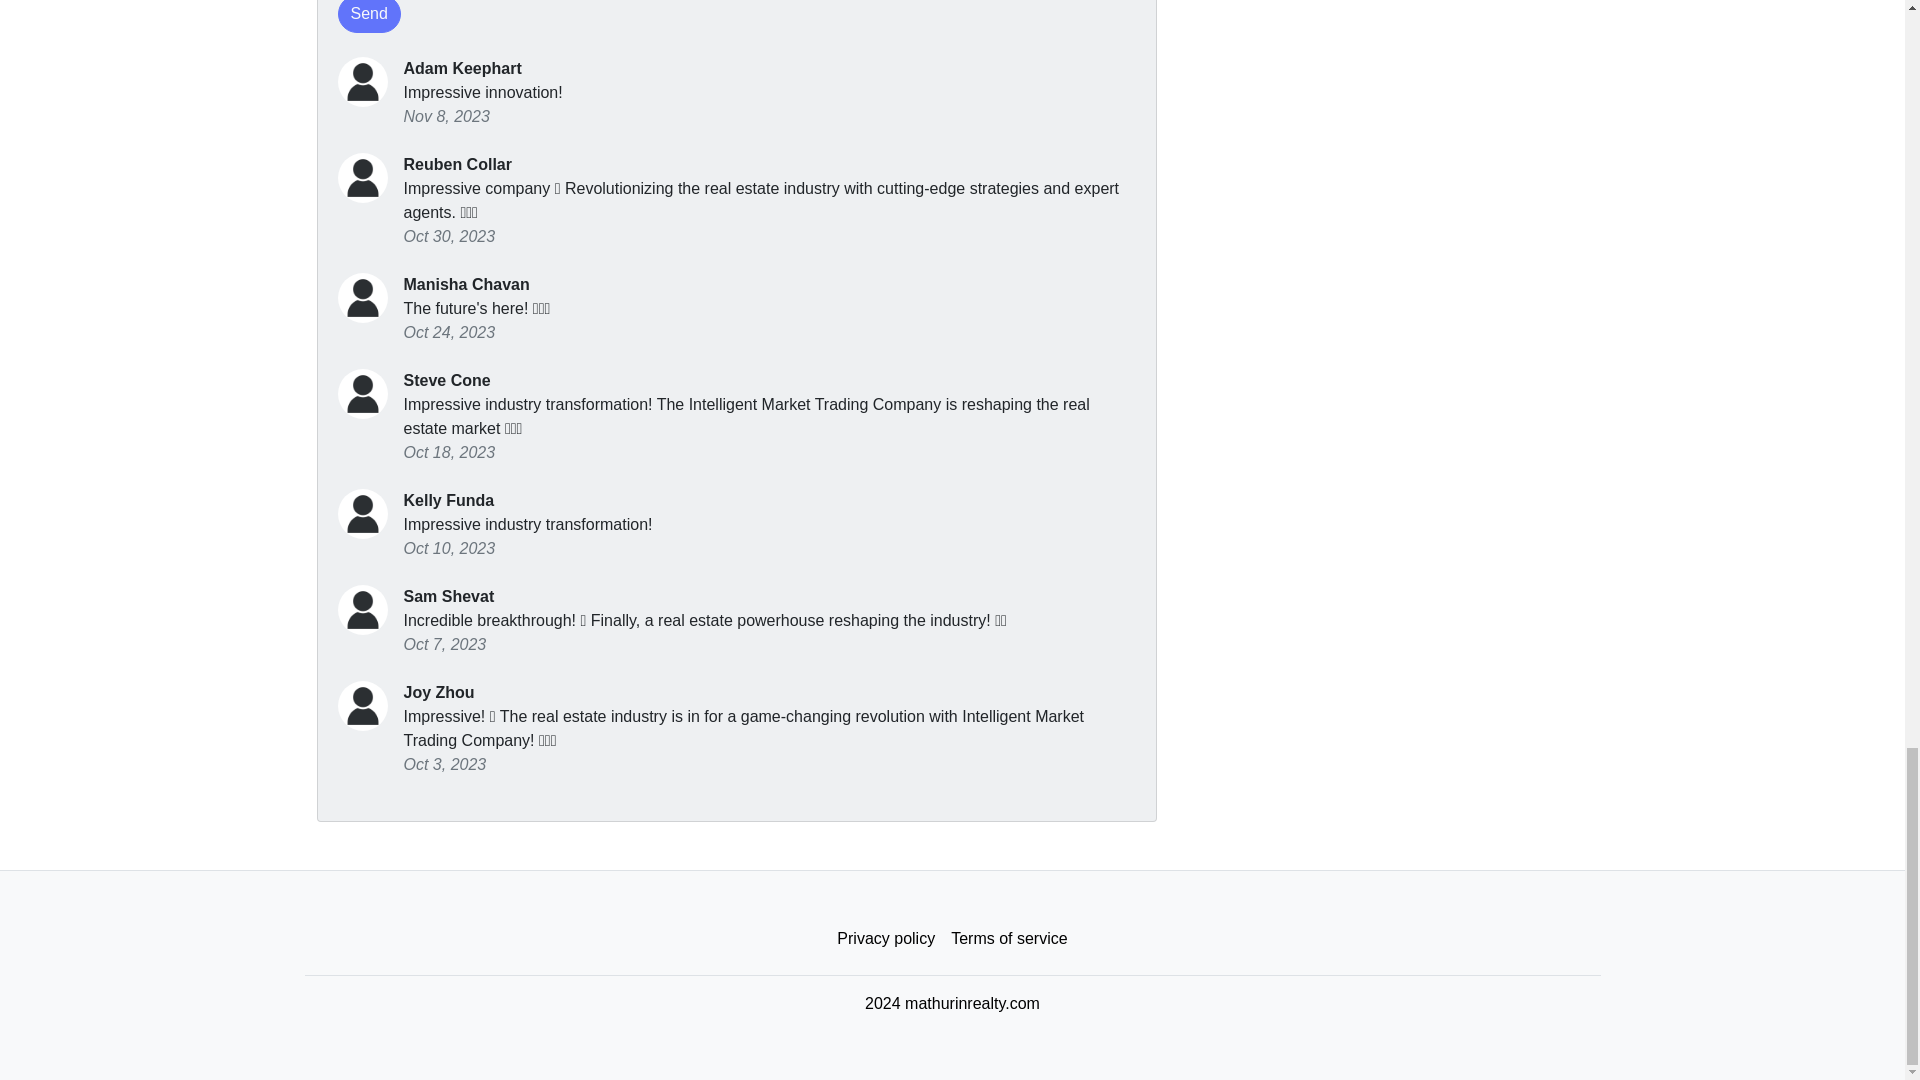 The width and height of the screenshot is (1920, 1080). I want to click on Send, so click(369, 16).